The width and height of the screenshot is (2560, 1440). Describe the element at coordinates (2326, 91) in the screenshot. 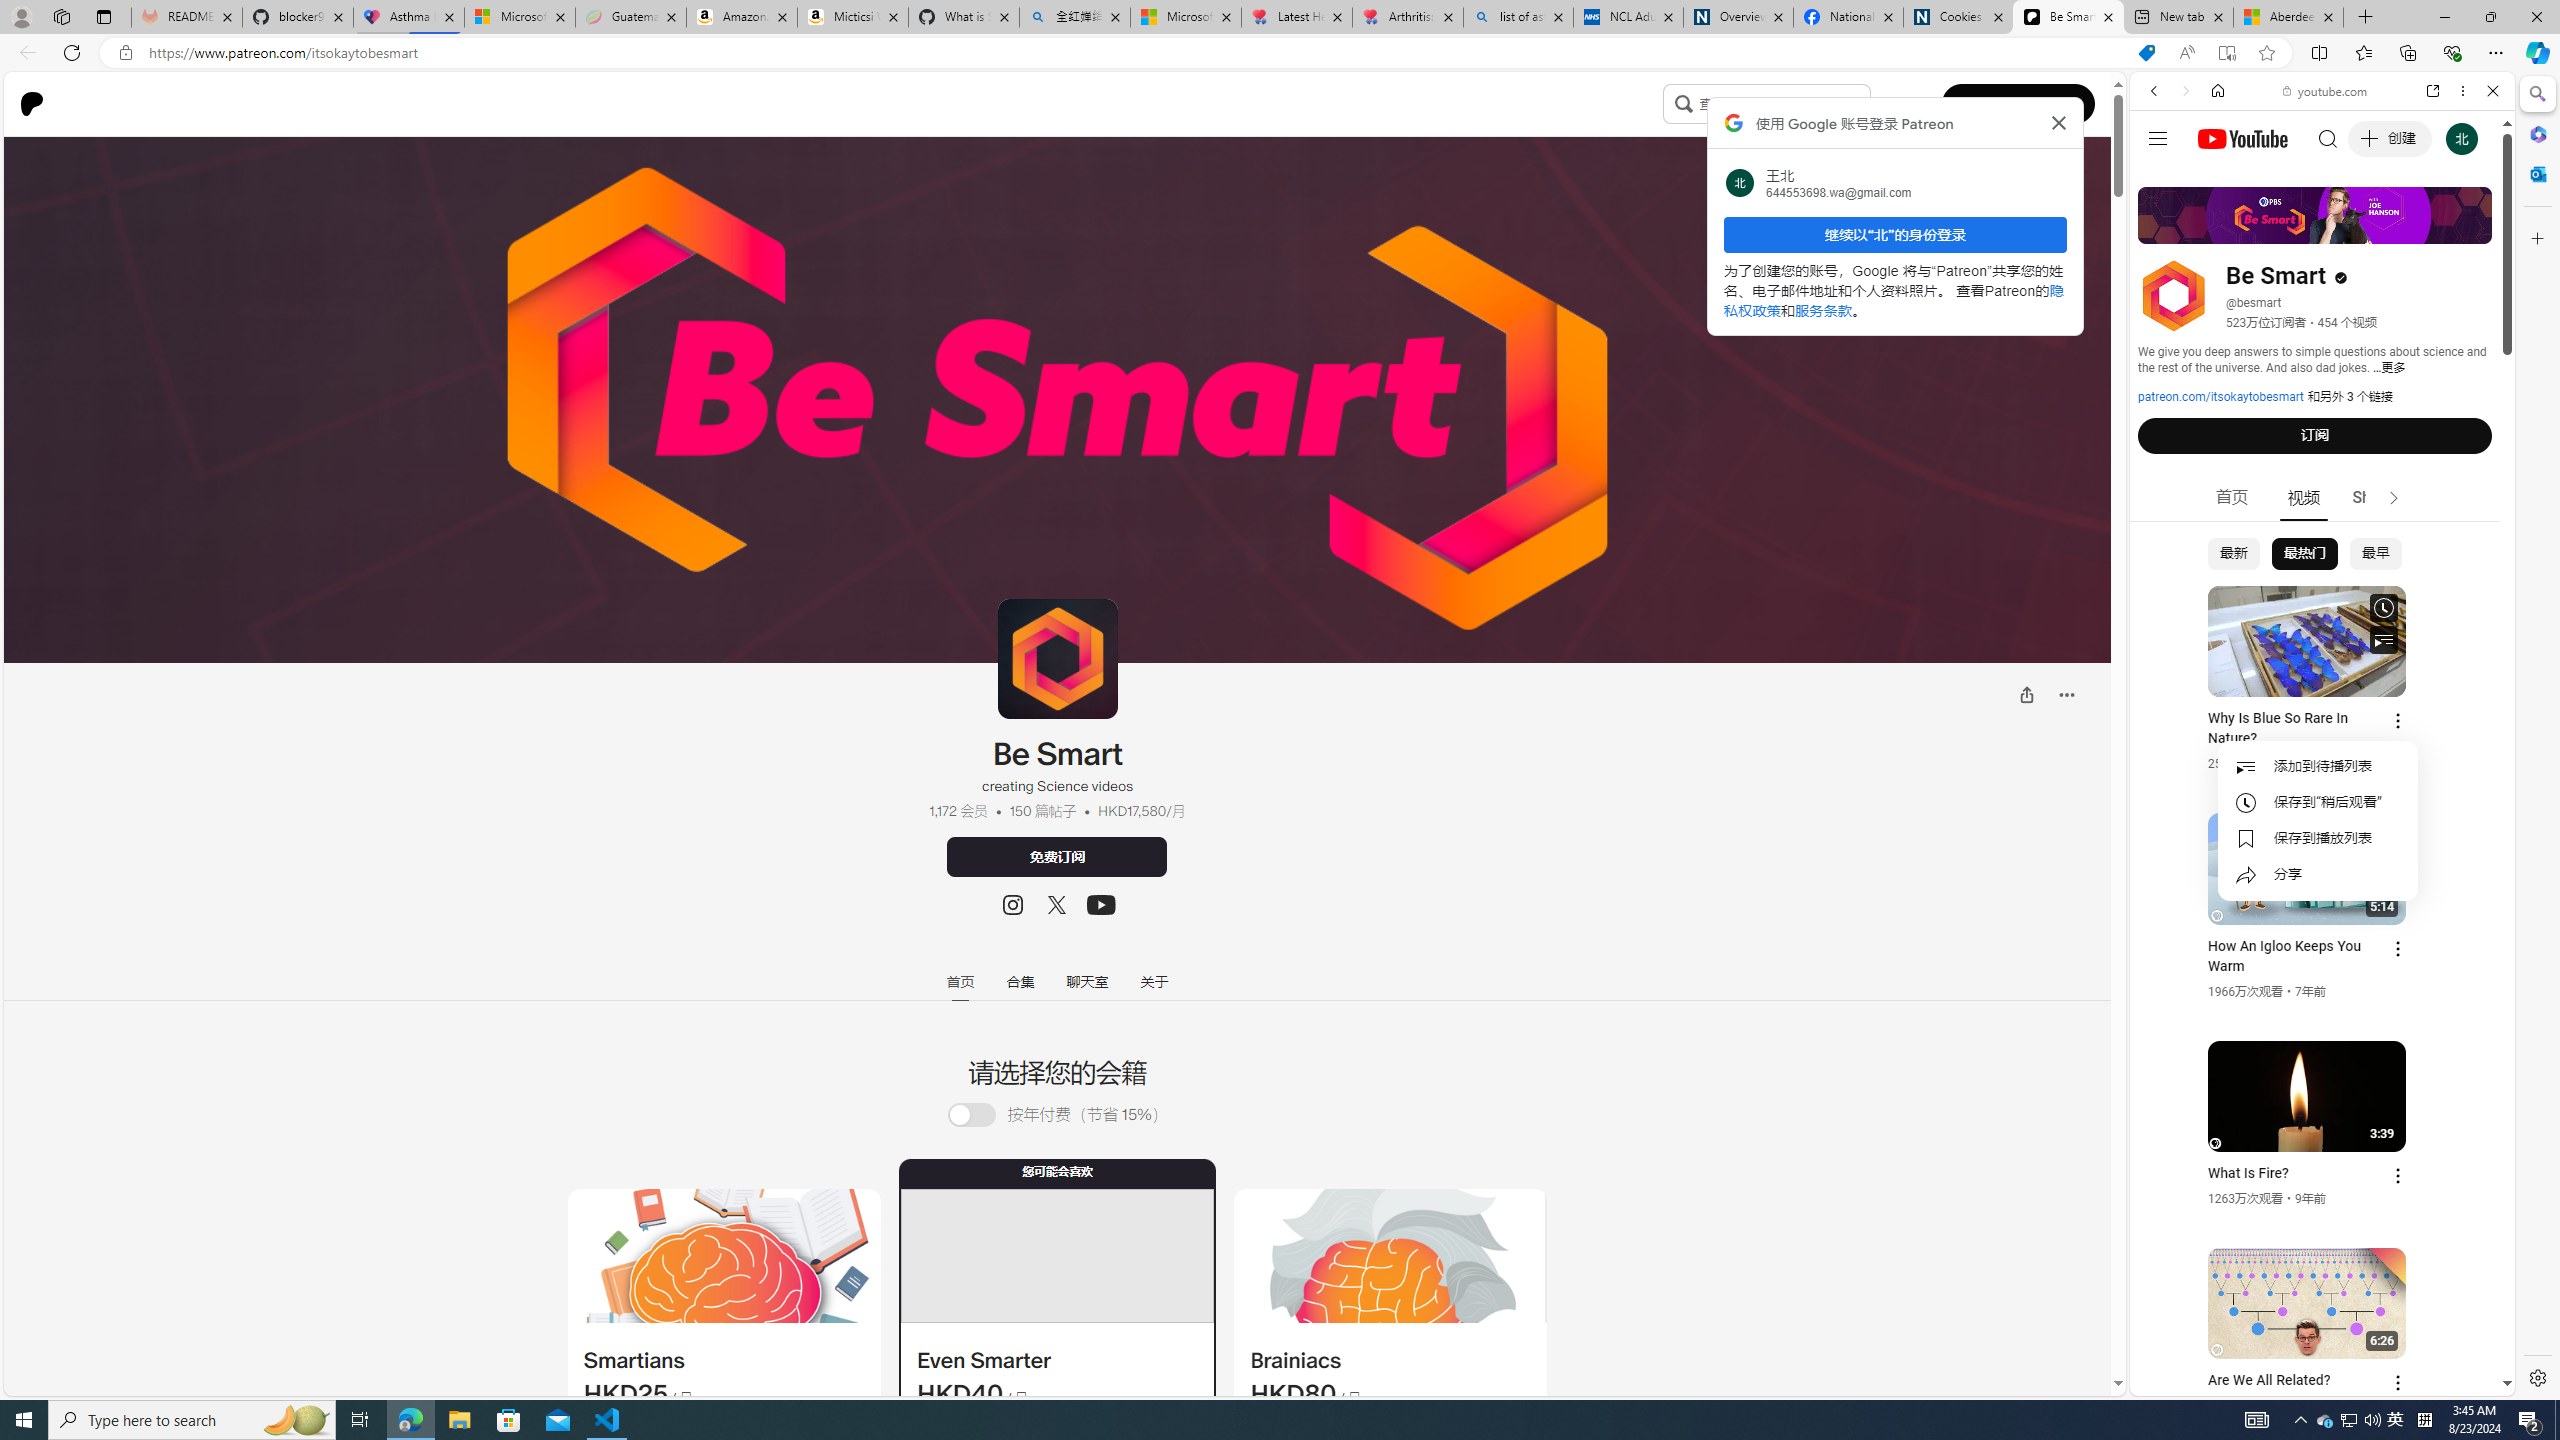

I see `youtube.com` at that location.